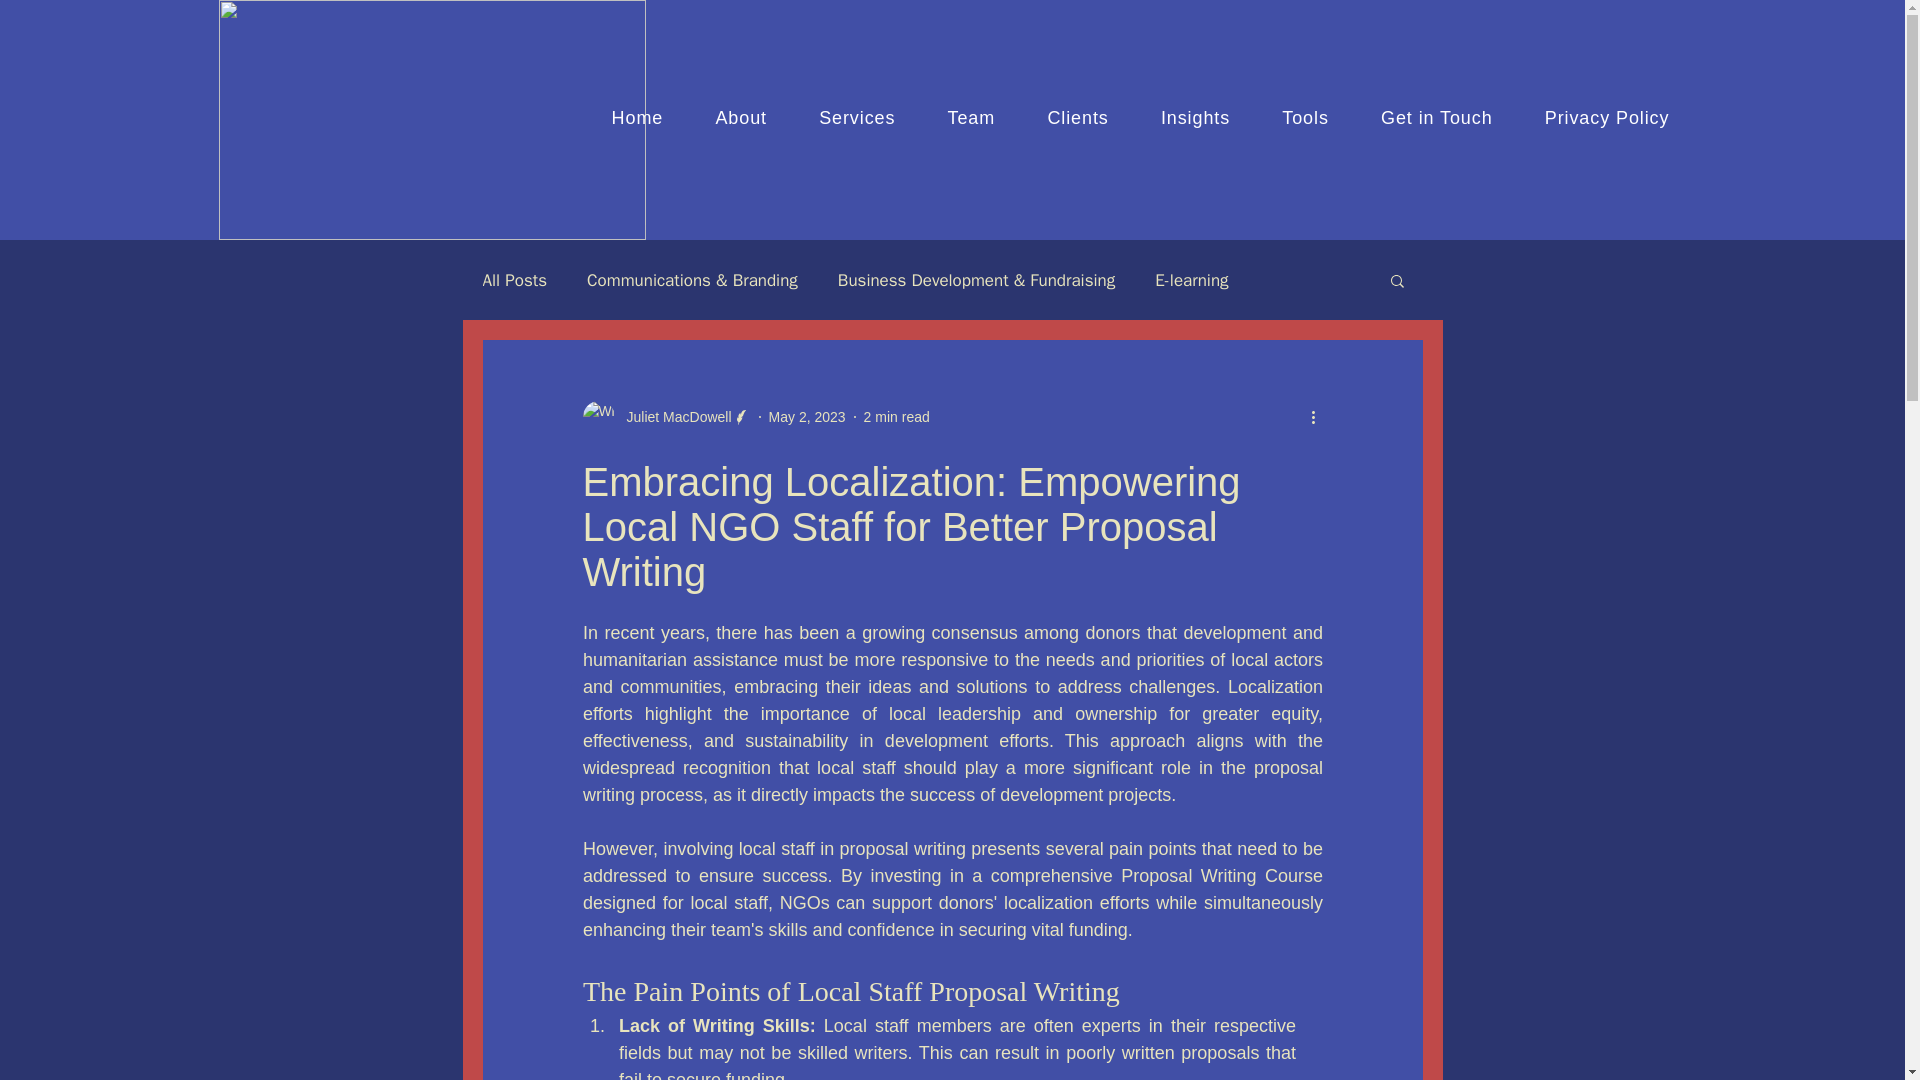 The width and height of the screenshot is (1920, 1080). Describe the element at coordinates (1078, 118) in the screenshot. I see `Clients` at that location.